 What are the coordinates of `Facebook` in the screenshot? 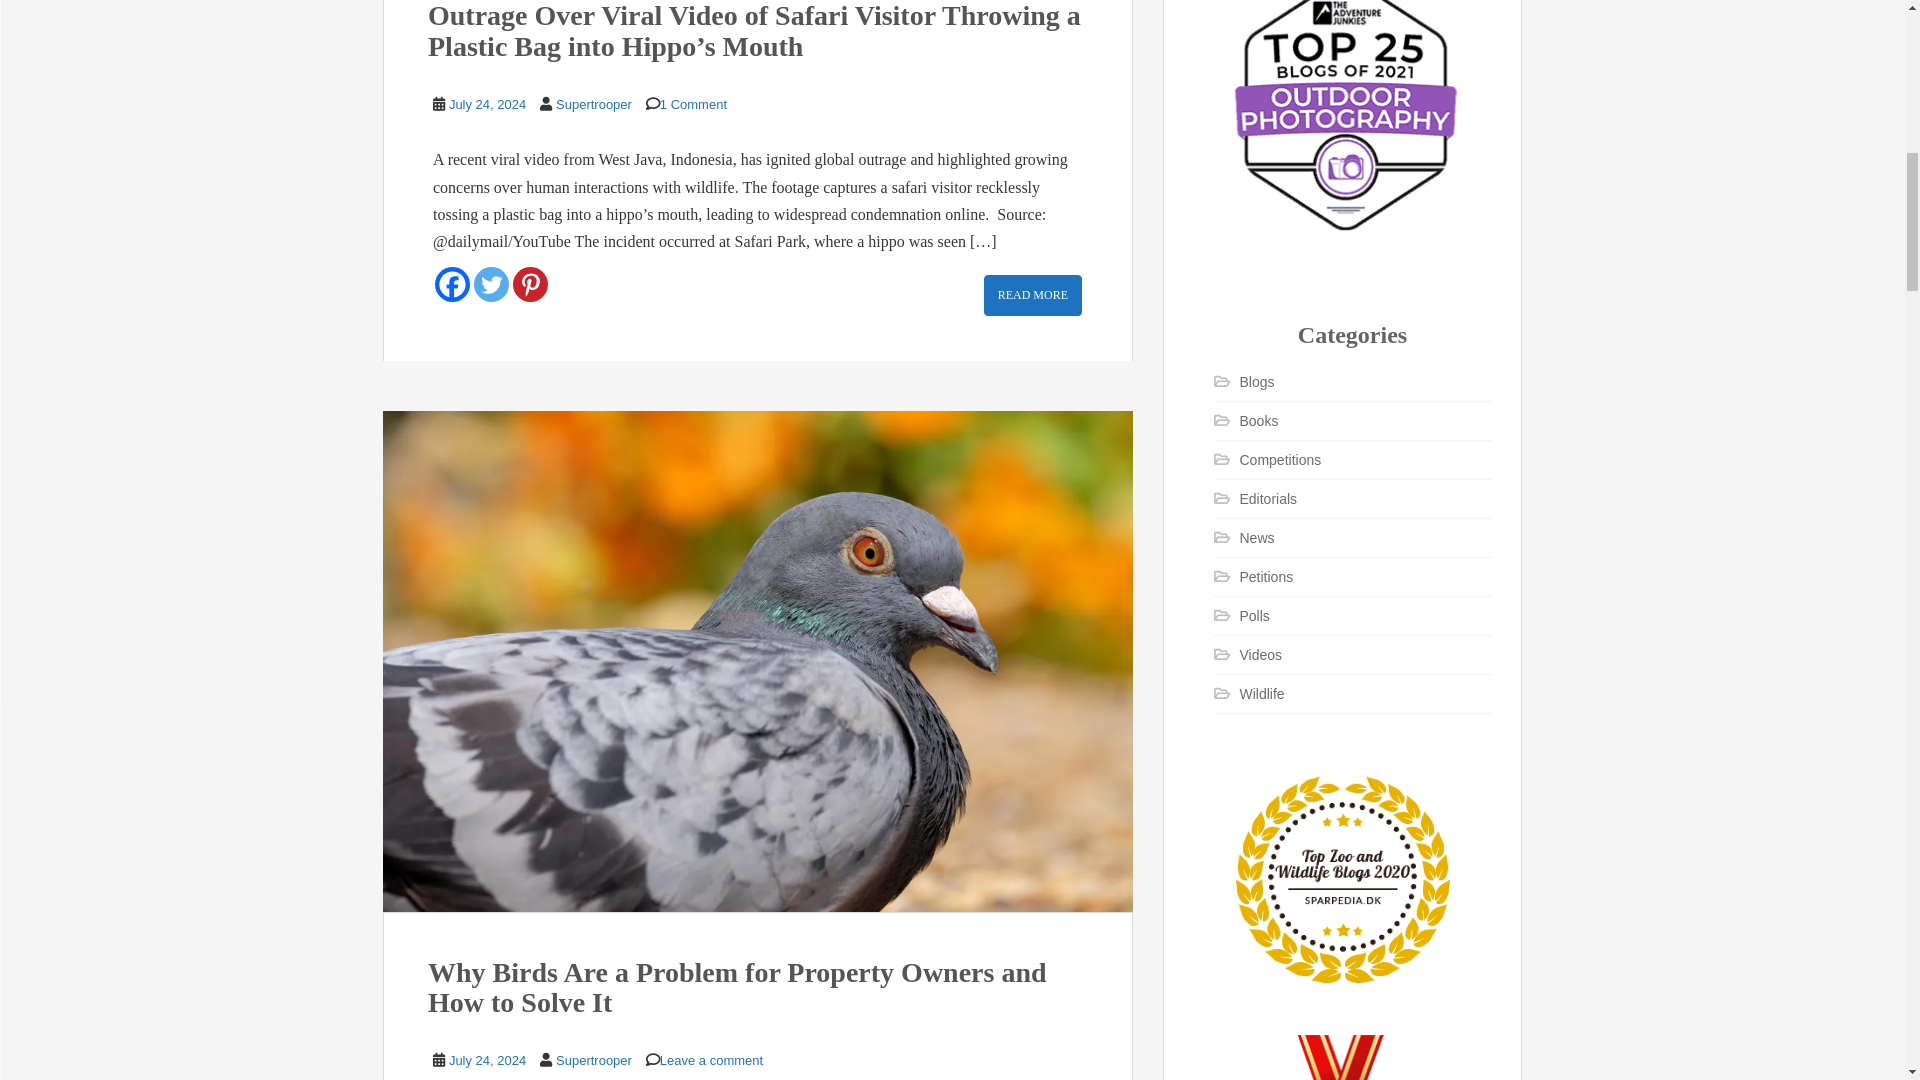 It's located at (452, 284).